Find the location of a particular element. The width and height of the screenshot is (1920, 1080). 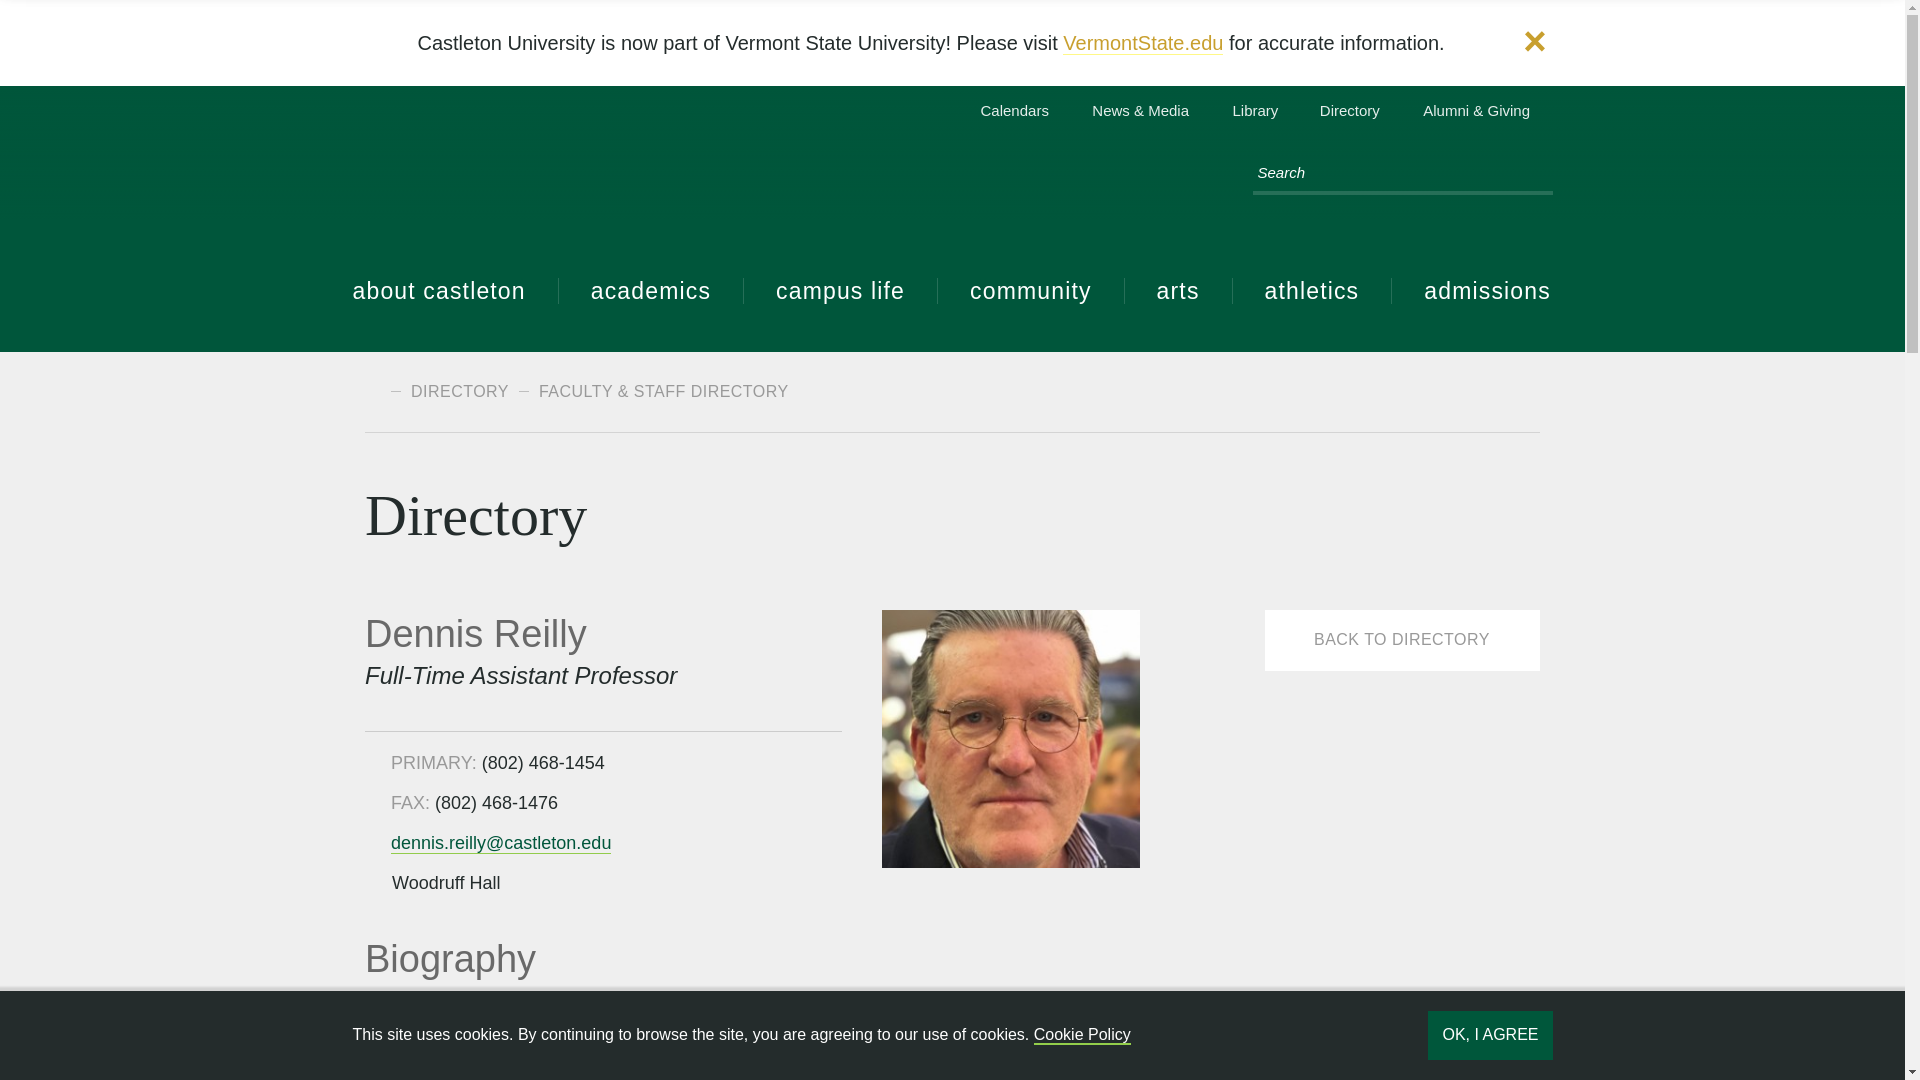

Library is located at coordinates (1246, 112).